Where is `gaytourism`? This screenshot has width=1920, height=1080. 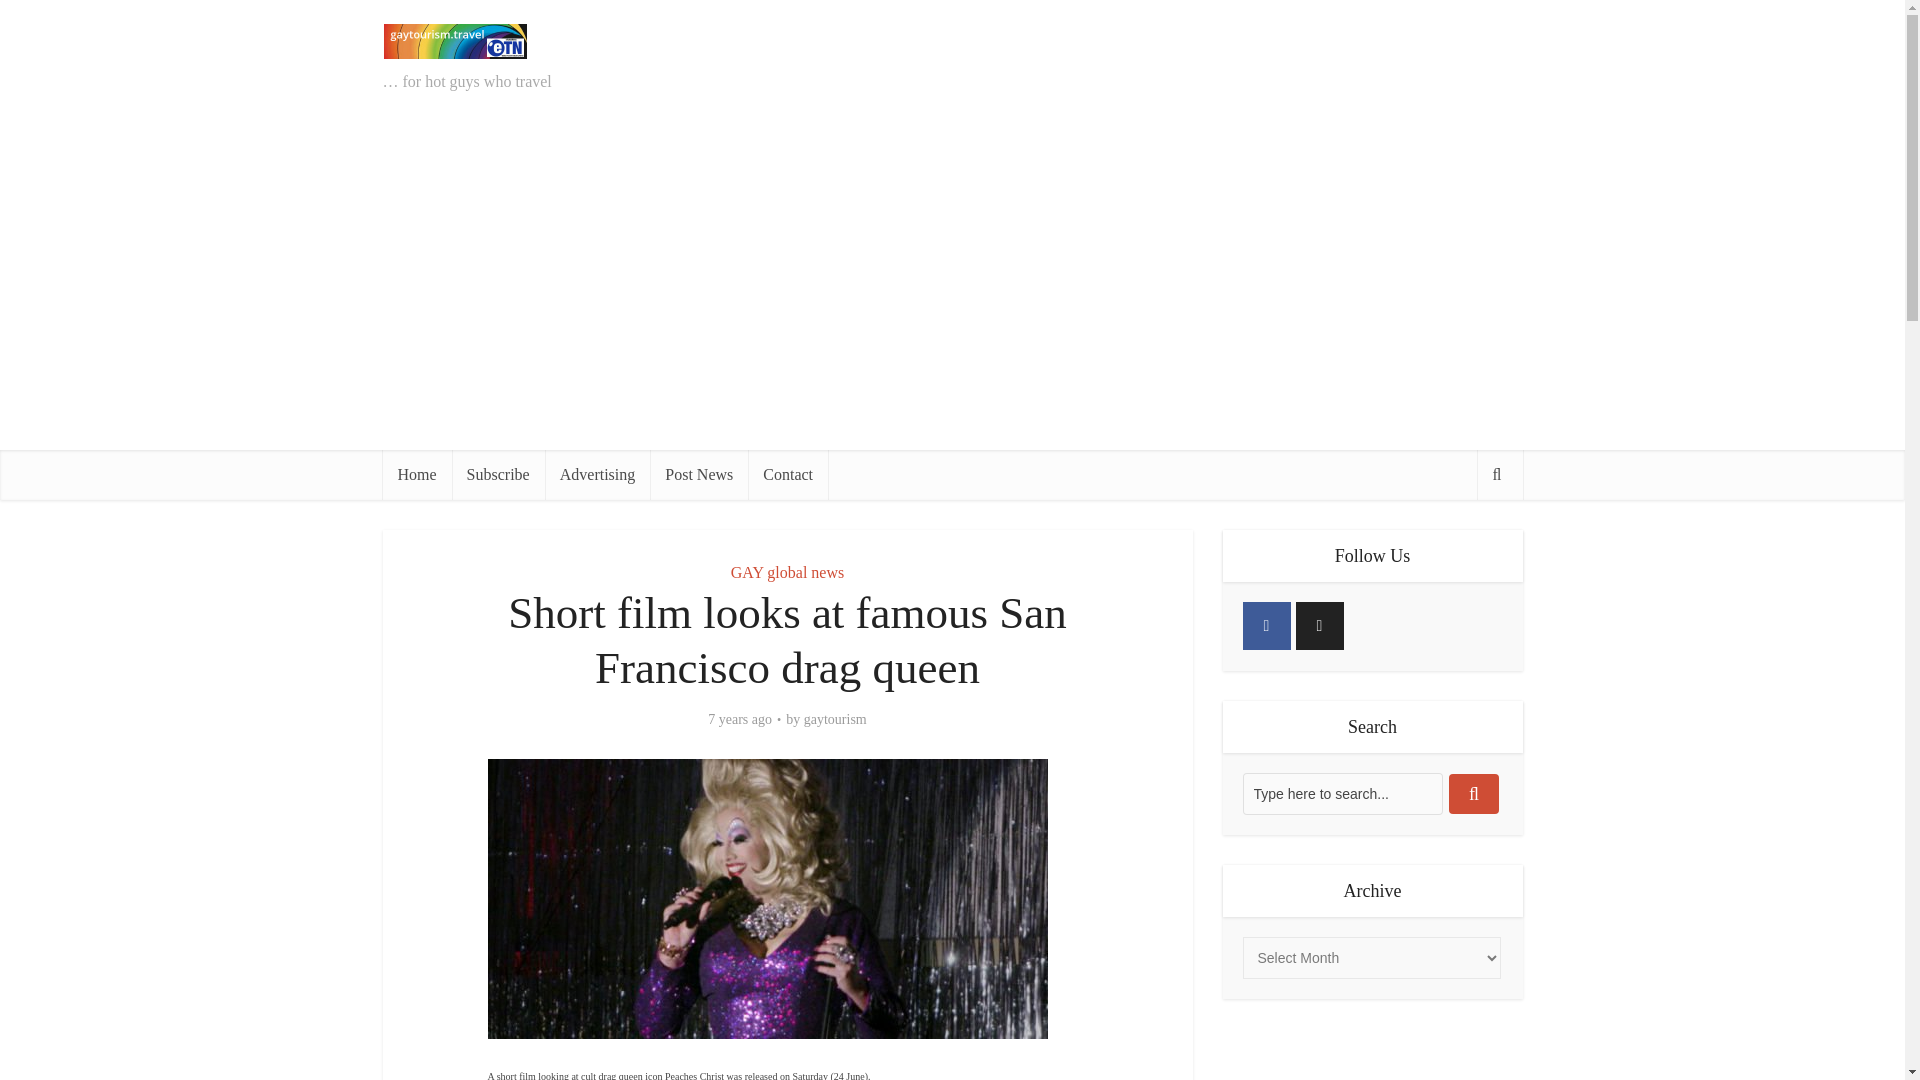 gaytourism is located at coordinates (836, 720).